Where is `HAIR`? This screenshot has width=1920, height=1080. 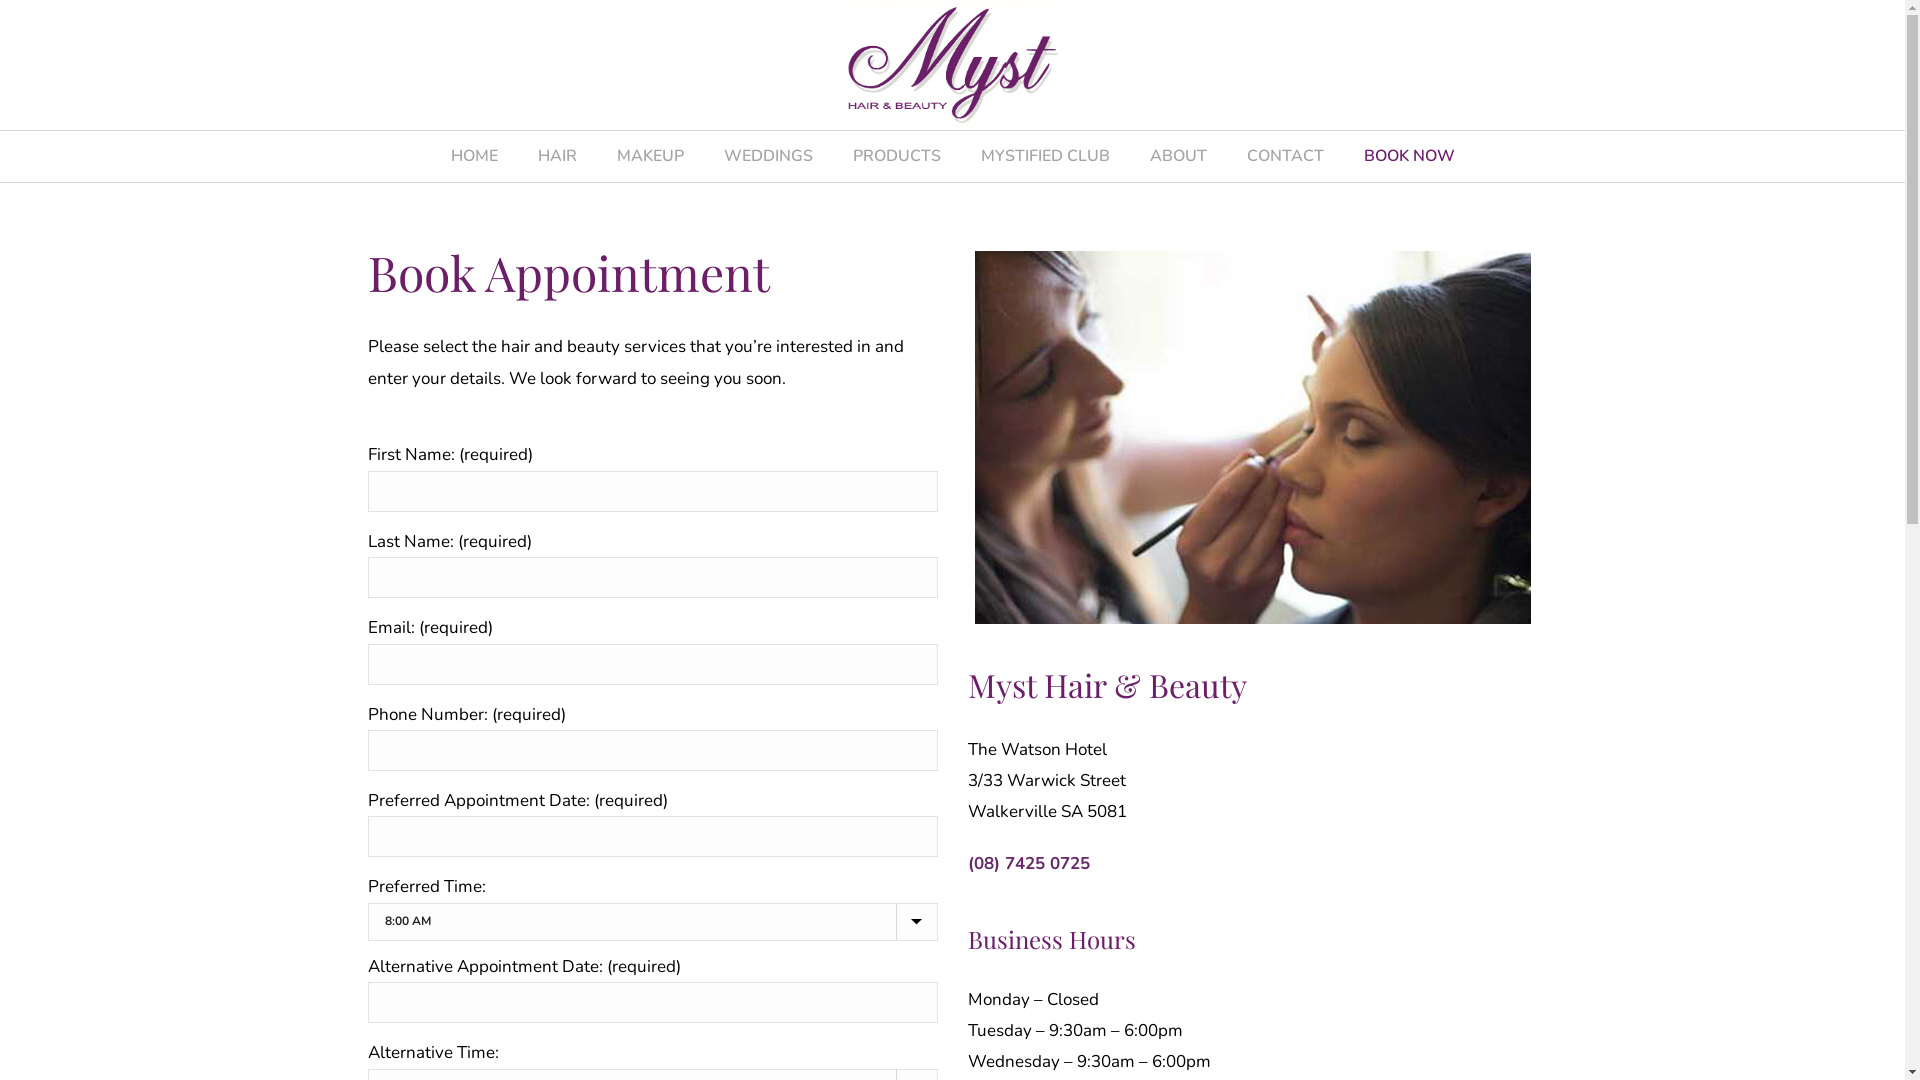 HAIR is located at coordinates (558, 156).